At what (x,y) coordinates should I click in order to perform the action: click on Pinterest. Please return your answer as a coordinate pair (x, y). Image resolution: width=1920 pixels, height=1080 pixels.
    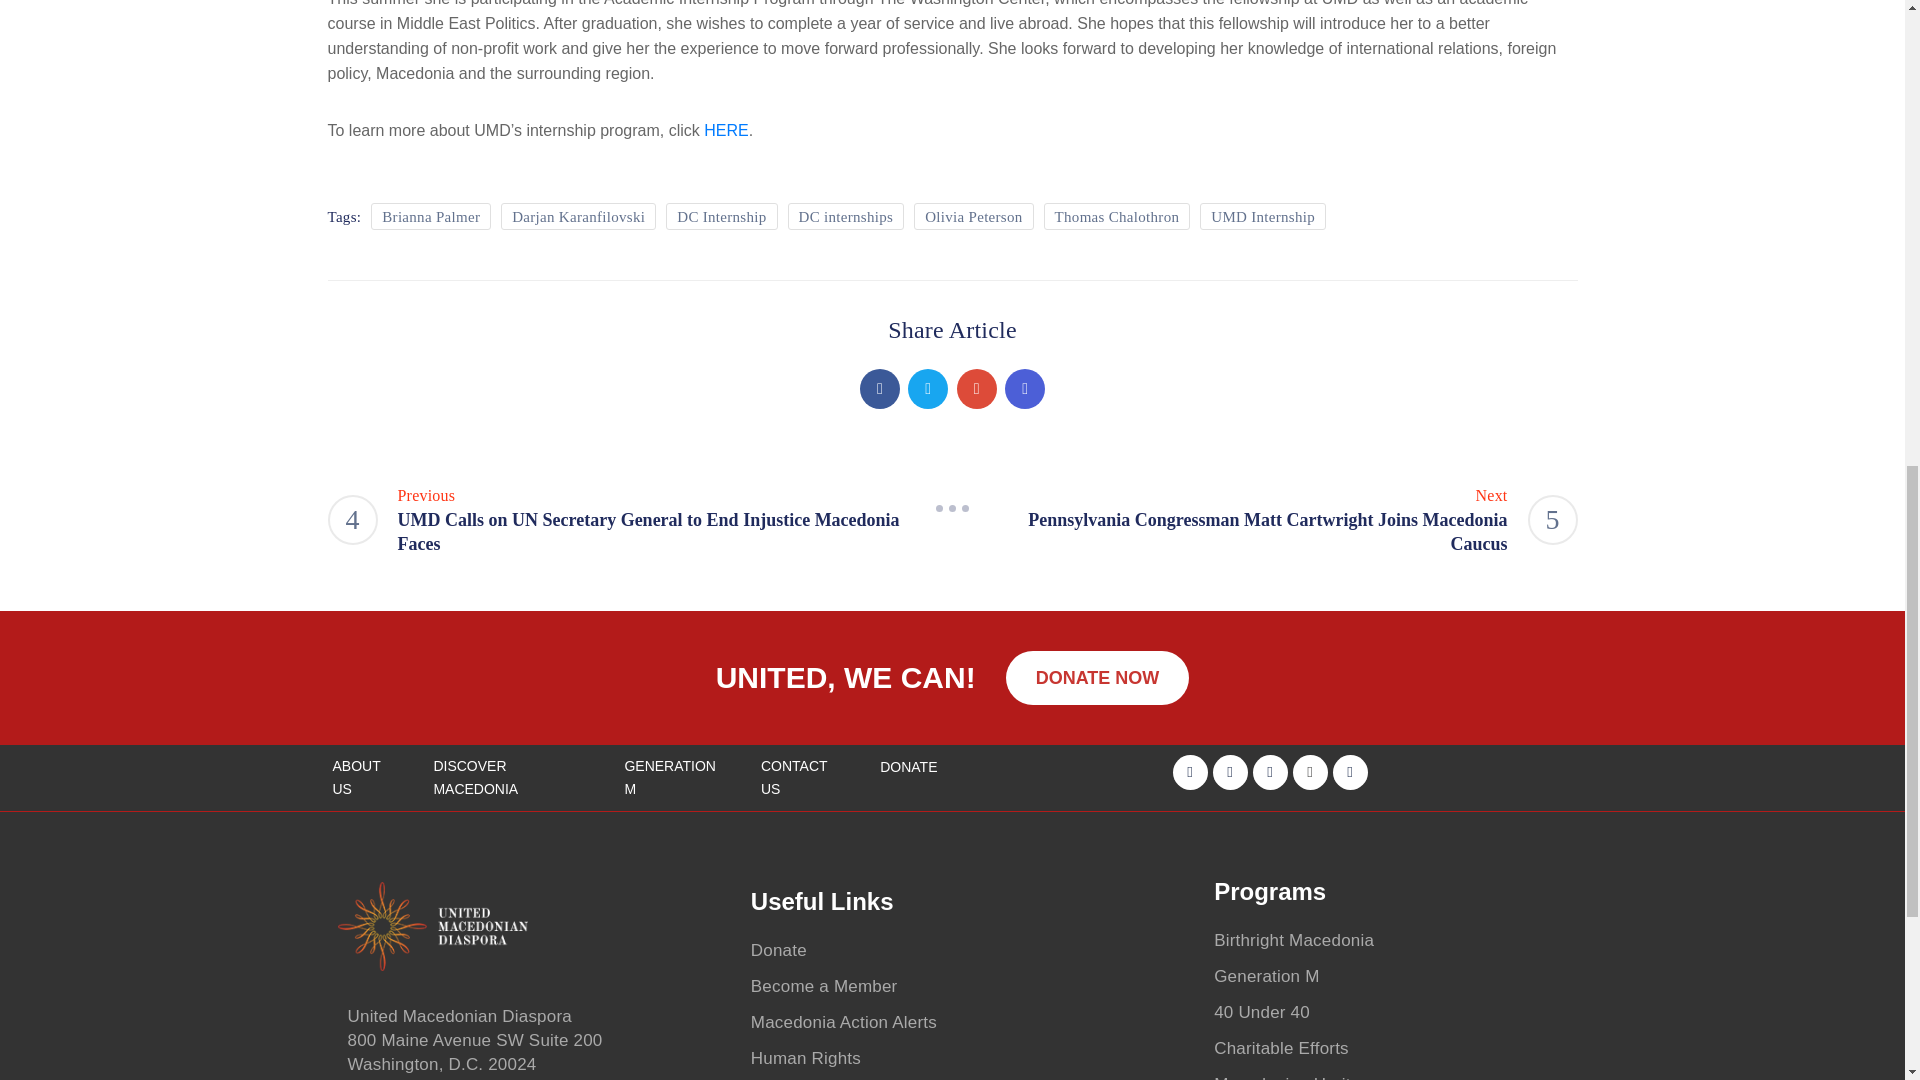
    Looking at the image, I should click on (976, 389).